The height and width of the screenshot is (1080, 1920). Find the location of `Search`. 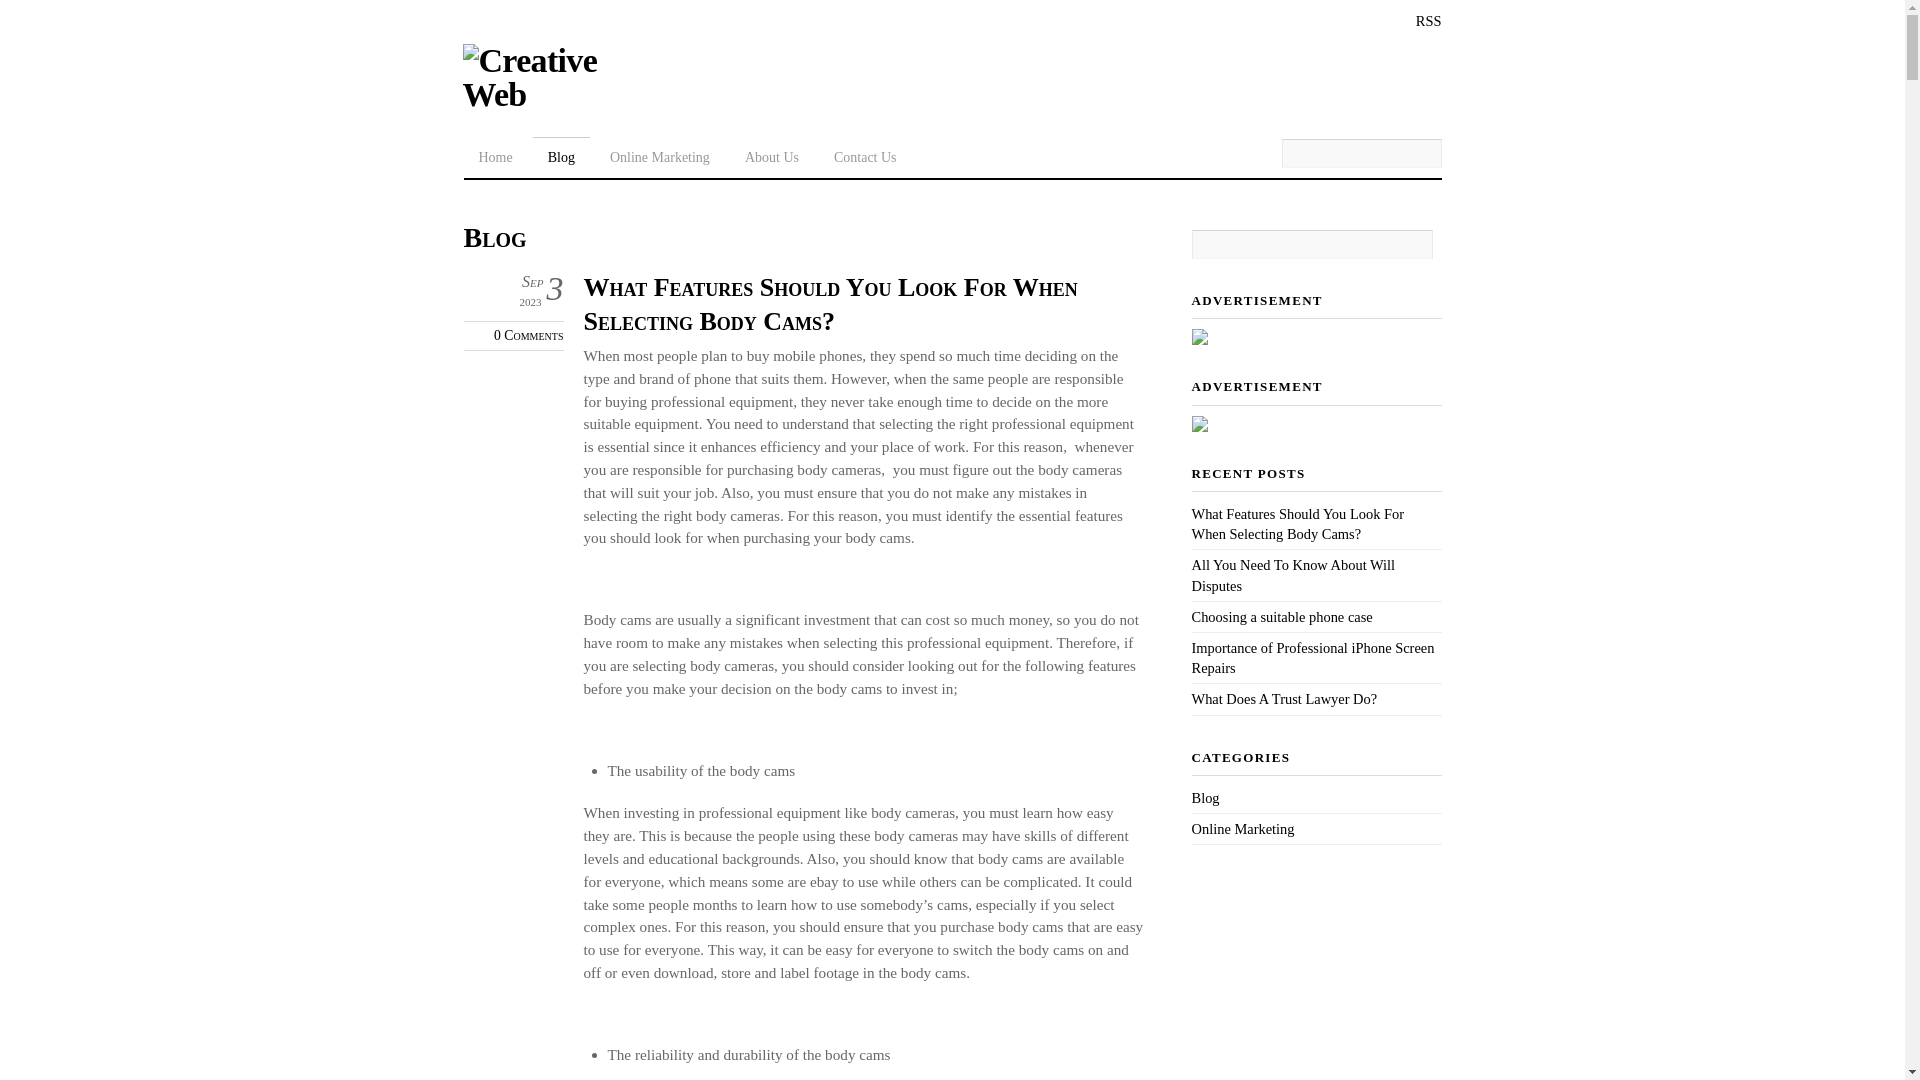

Search is located at coordinates (1312, 244).